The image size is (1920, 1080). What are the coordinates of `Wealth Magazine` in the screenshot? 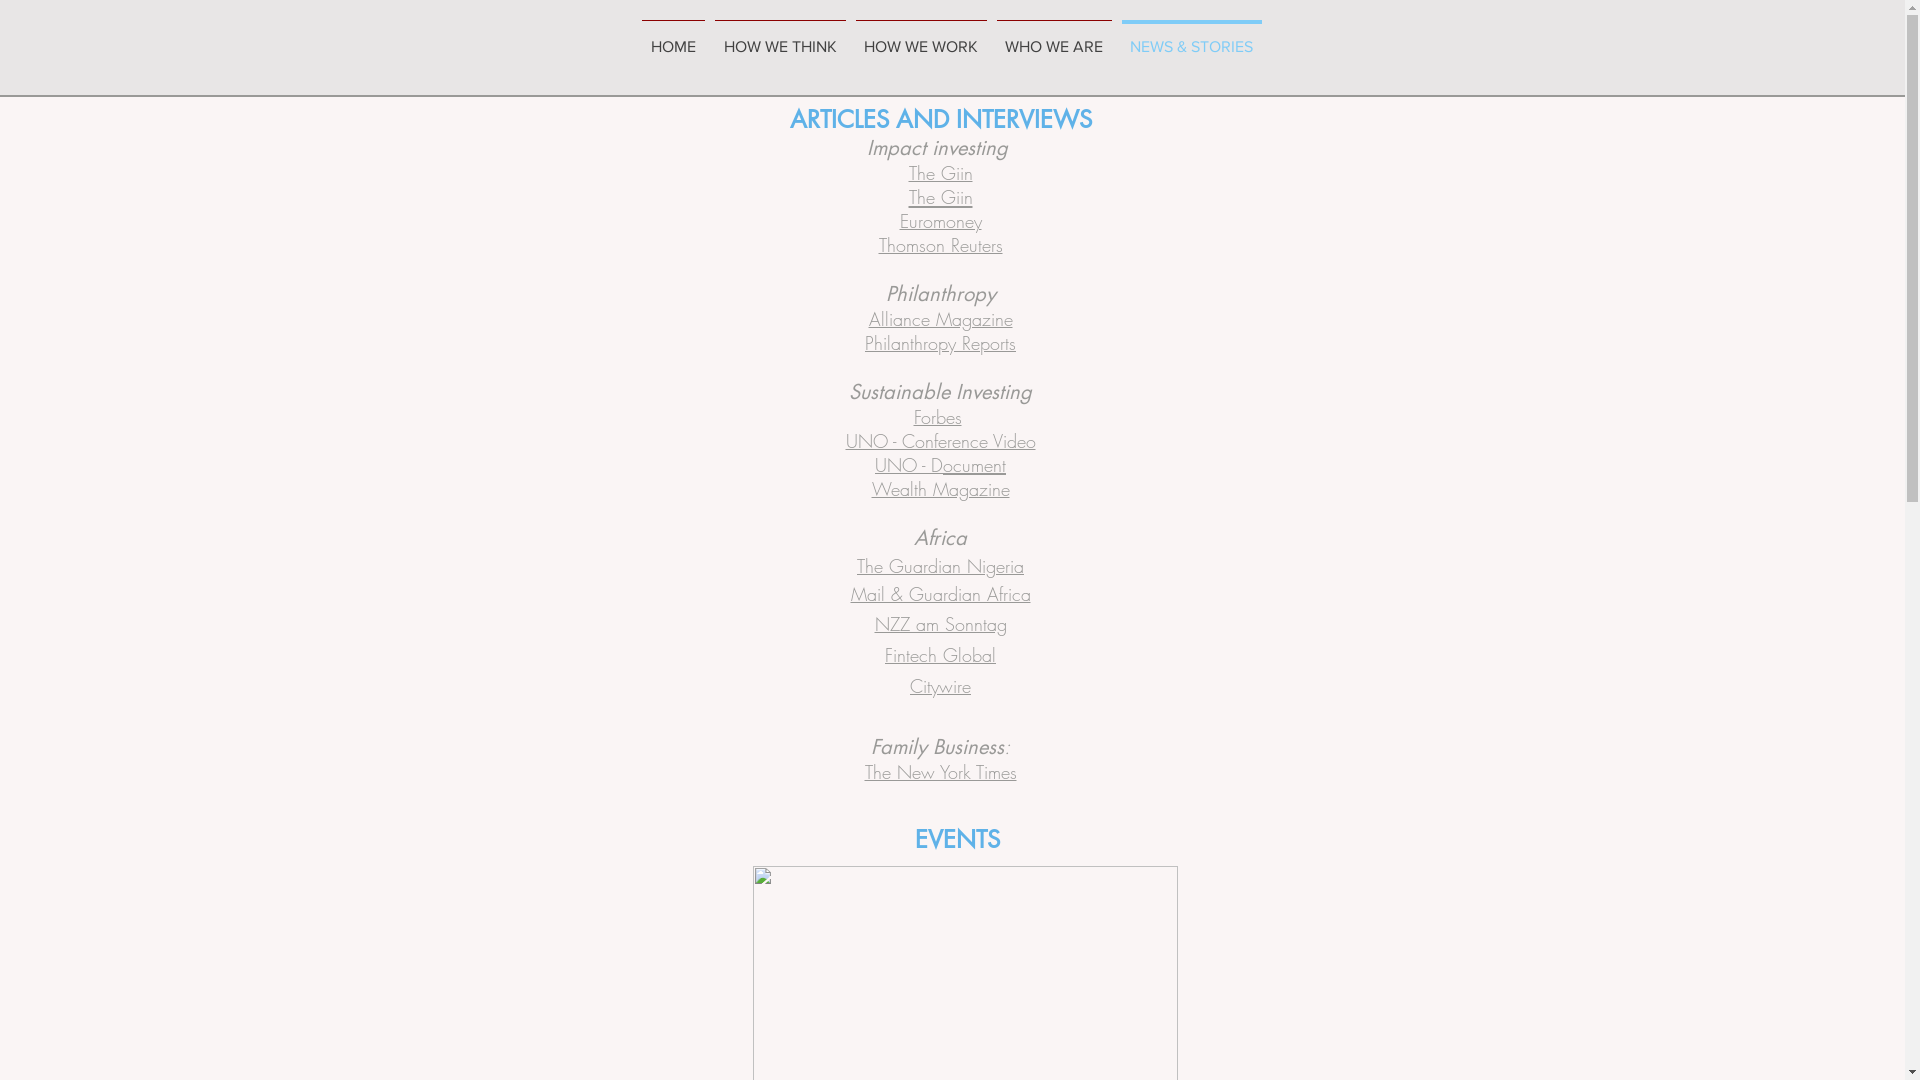 It's located at (940, 489).